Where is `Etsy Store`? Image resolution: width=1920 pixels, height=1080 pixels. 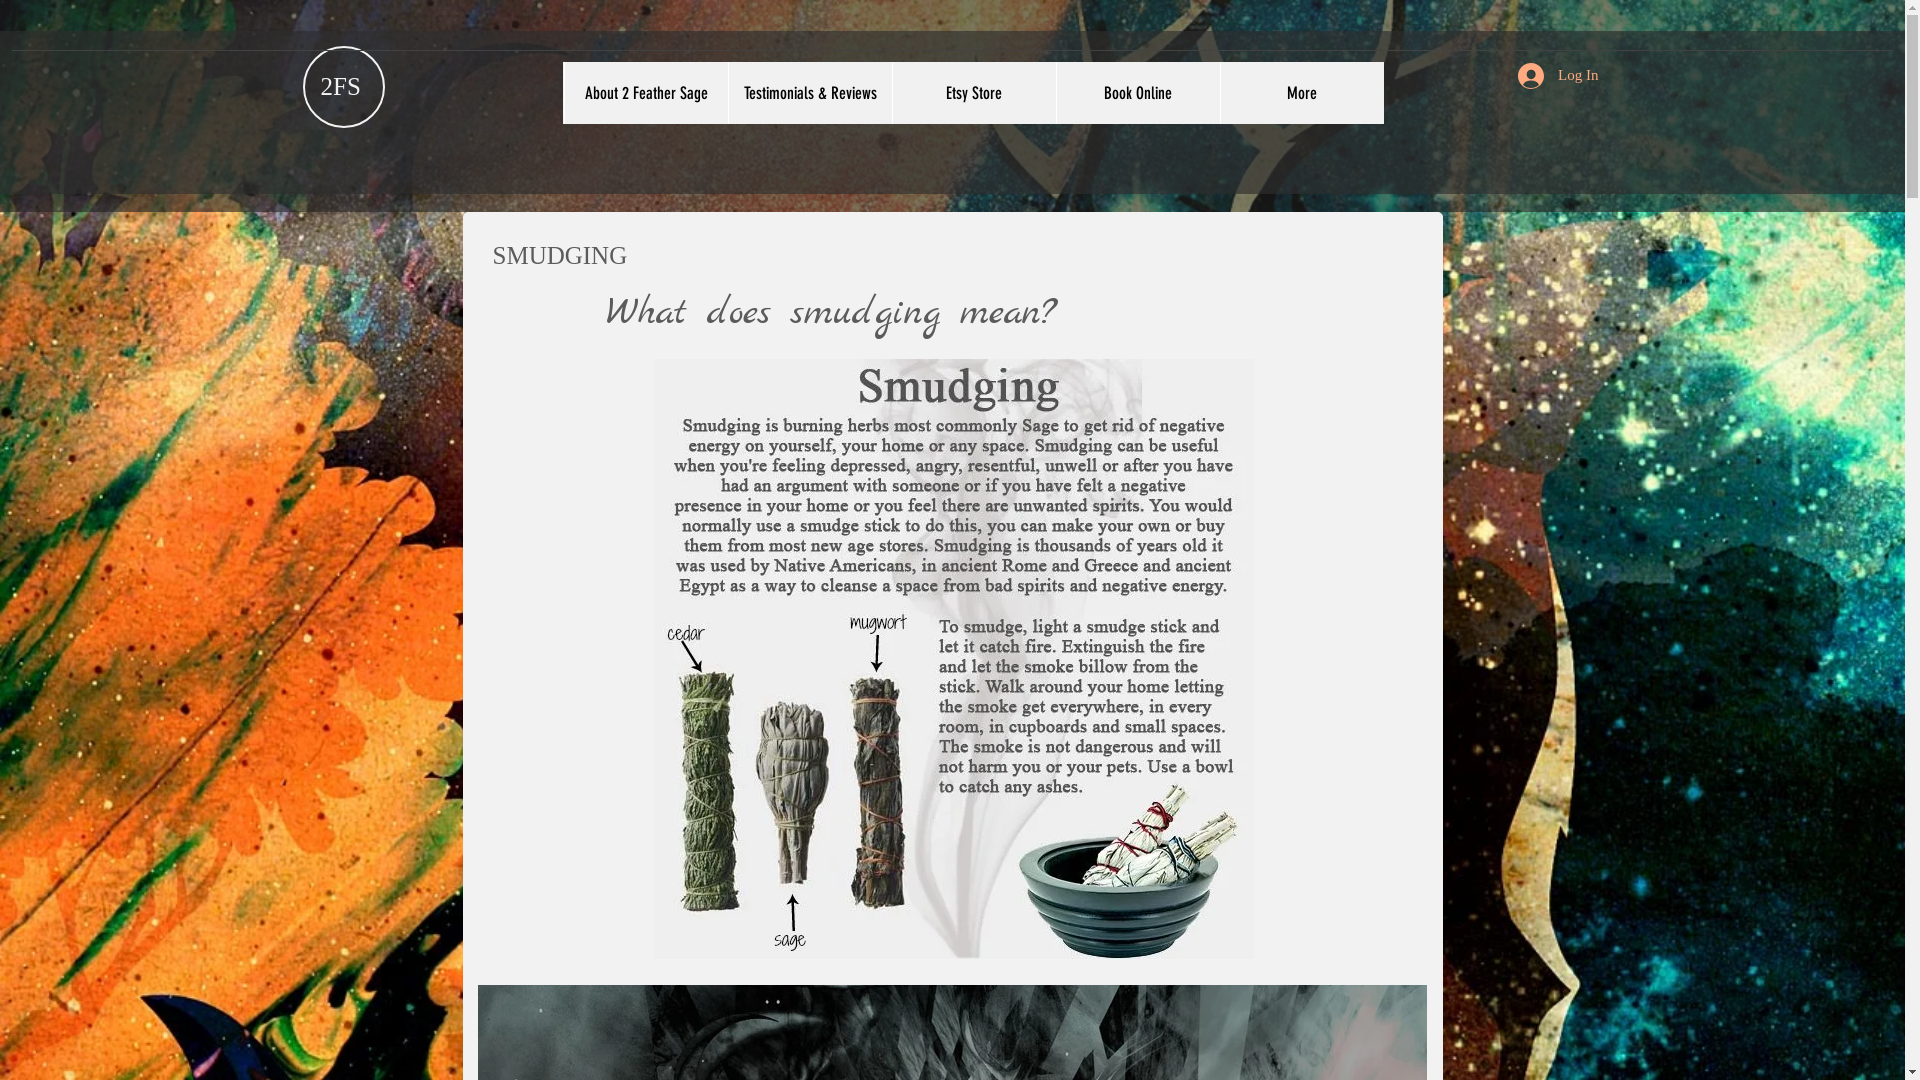 Etsy Store is located at coordinates (974, 93).